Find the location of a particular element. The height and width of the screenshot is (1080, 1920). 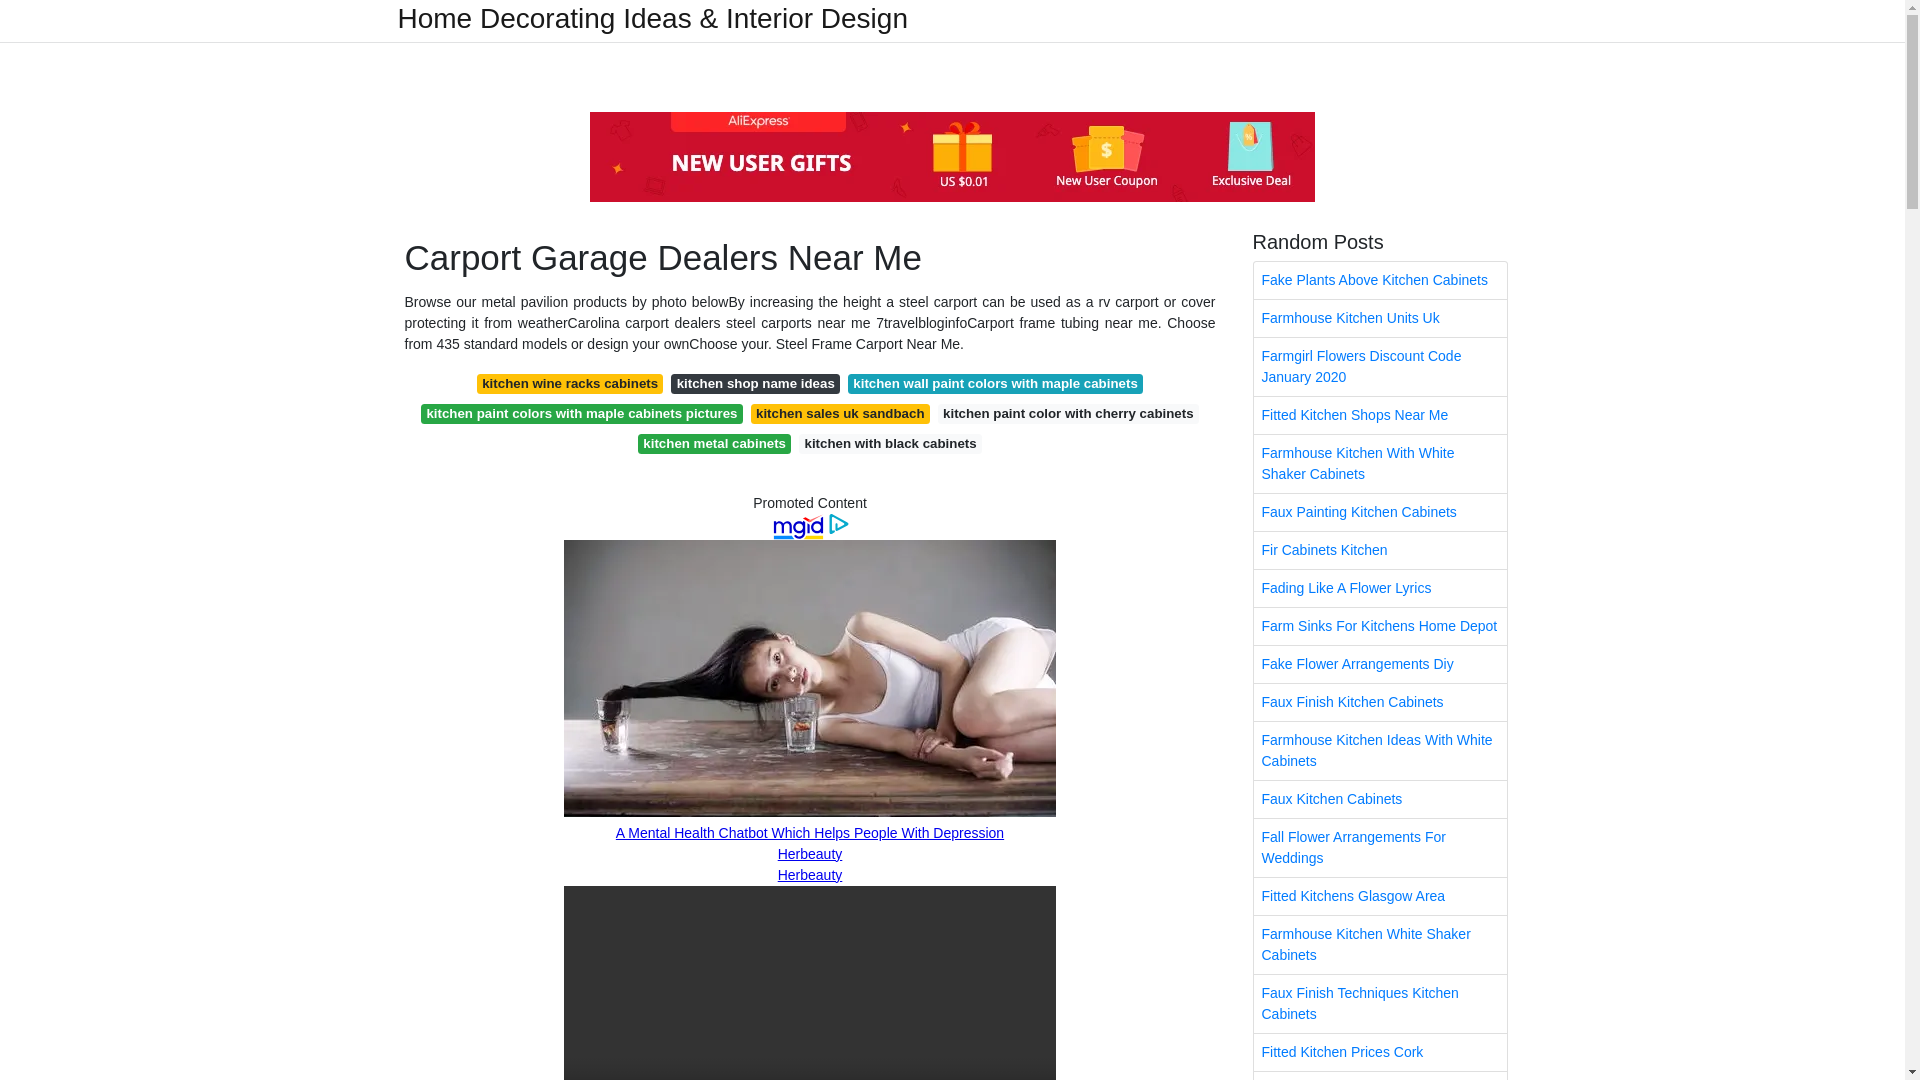

Farm Sinks For Kitchens Home Depot is located at coordinates (1380, 626).